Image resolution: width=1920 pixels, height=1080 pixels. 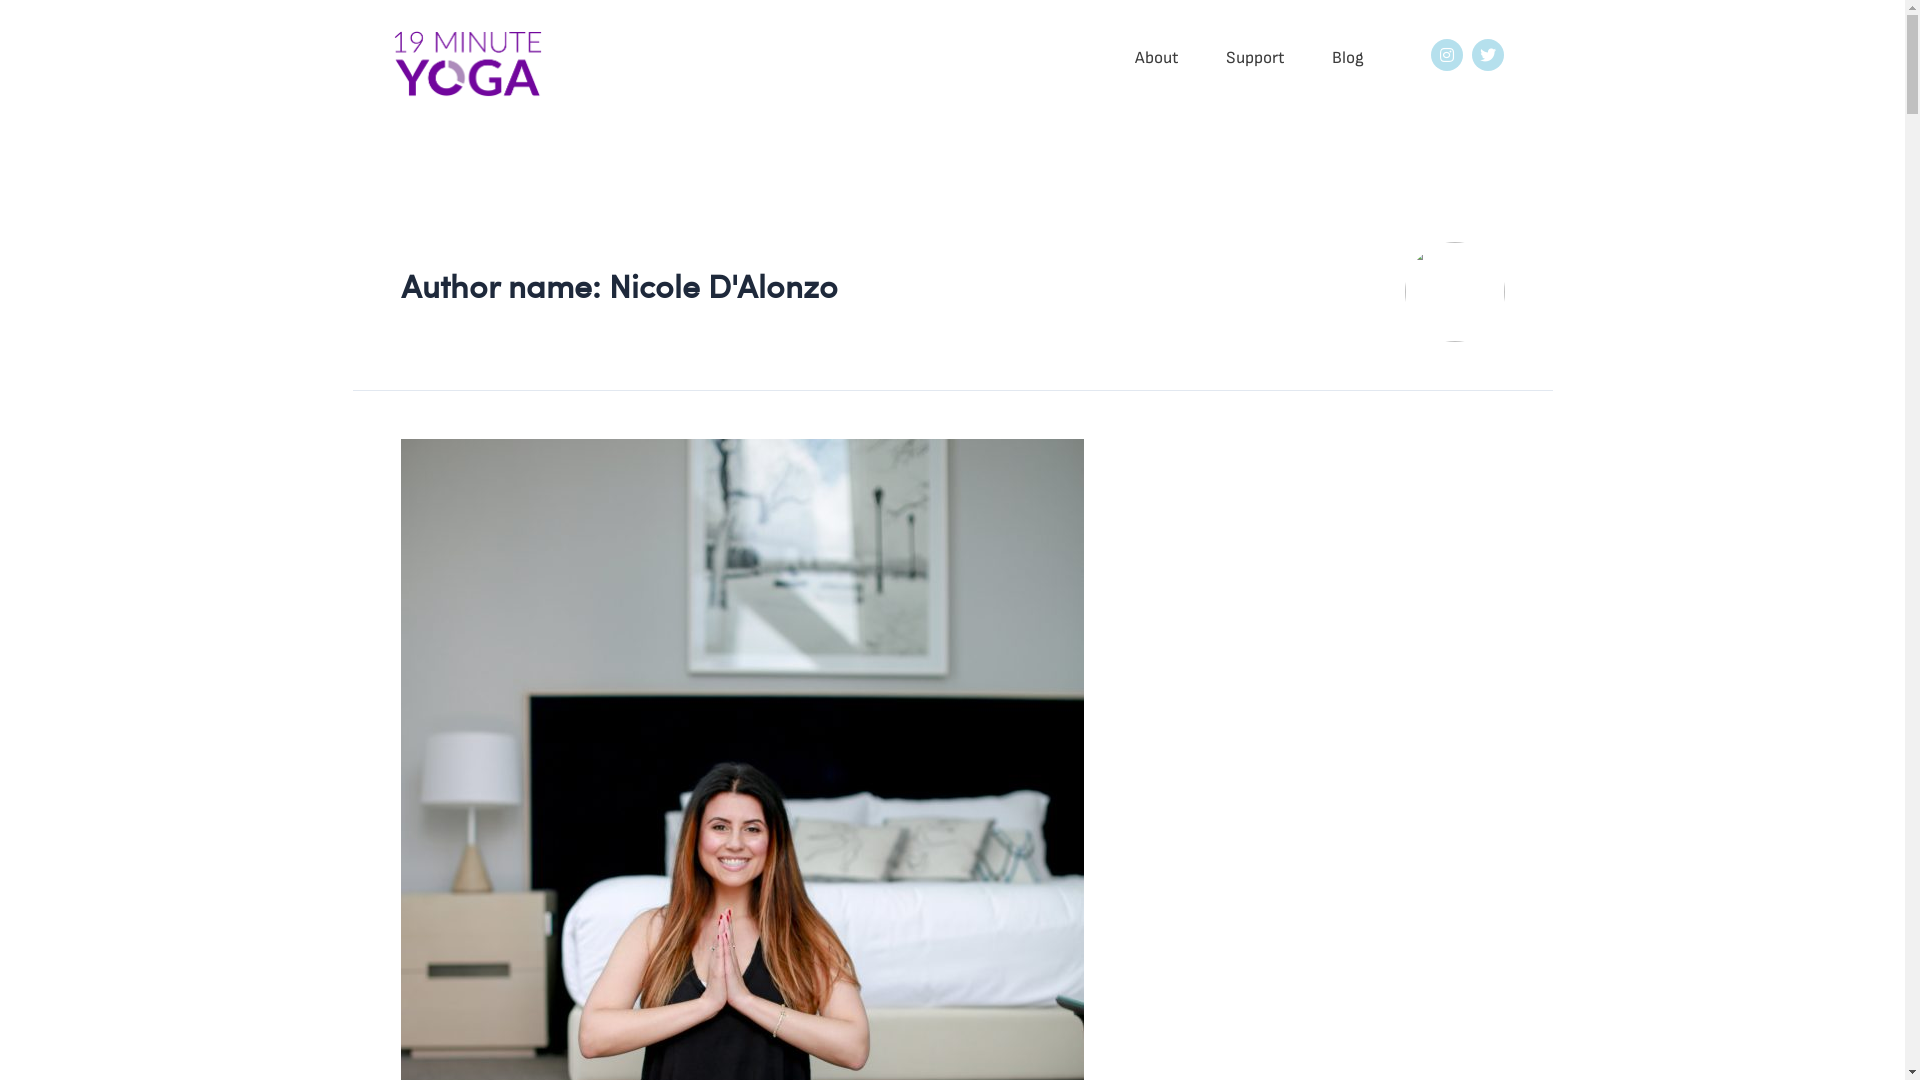 What do you see at coordinates (1256, 58) in the screenshot?
I see `Support` at bounding box center [1256, 58].